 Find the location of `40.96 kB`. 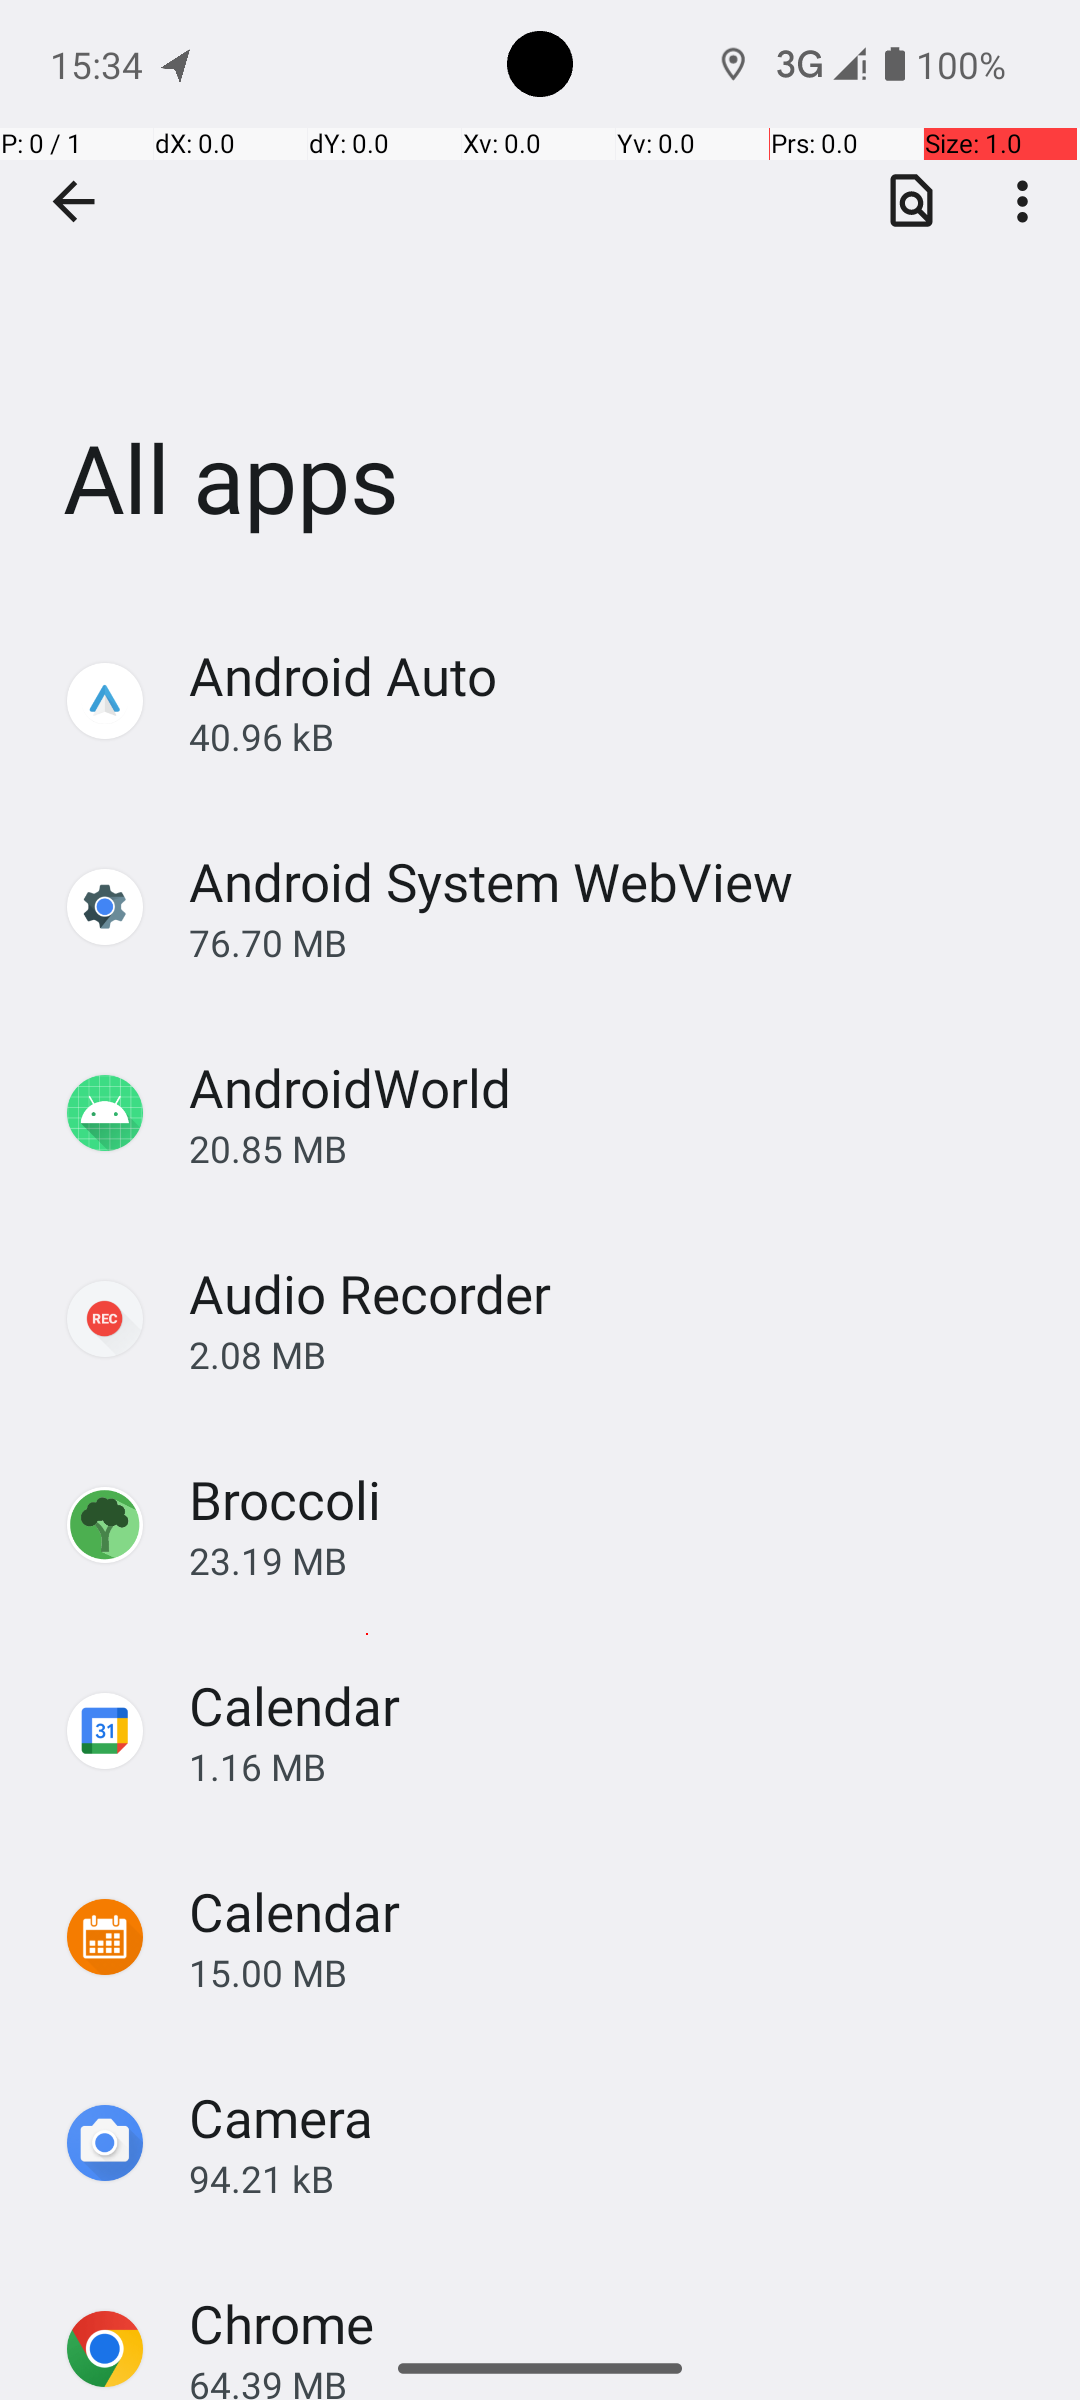

40.96 kB is located at coordinates (614, 736).